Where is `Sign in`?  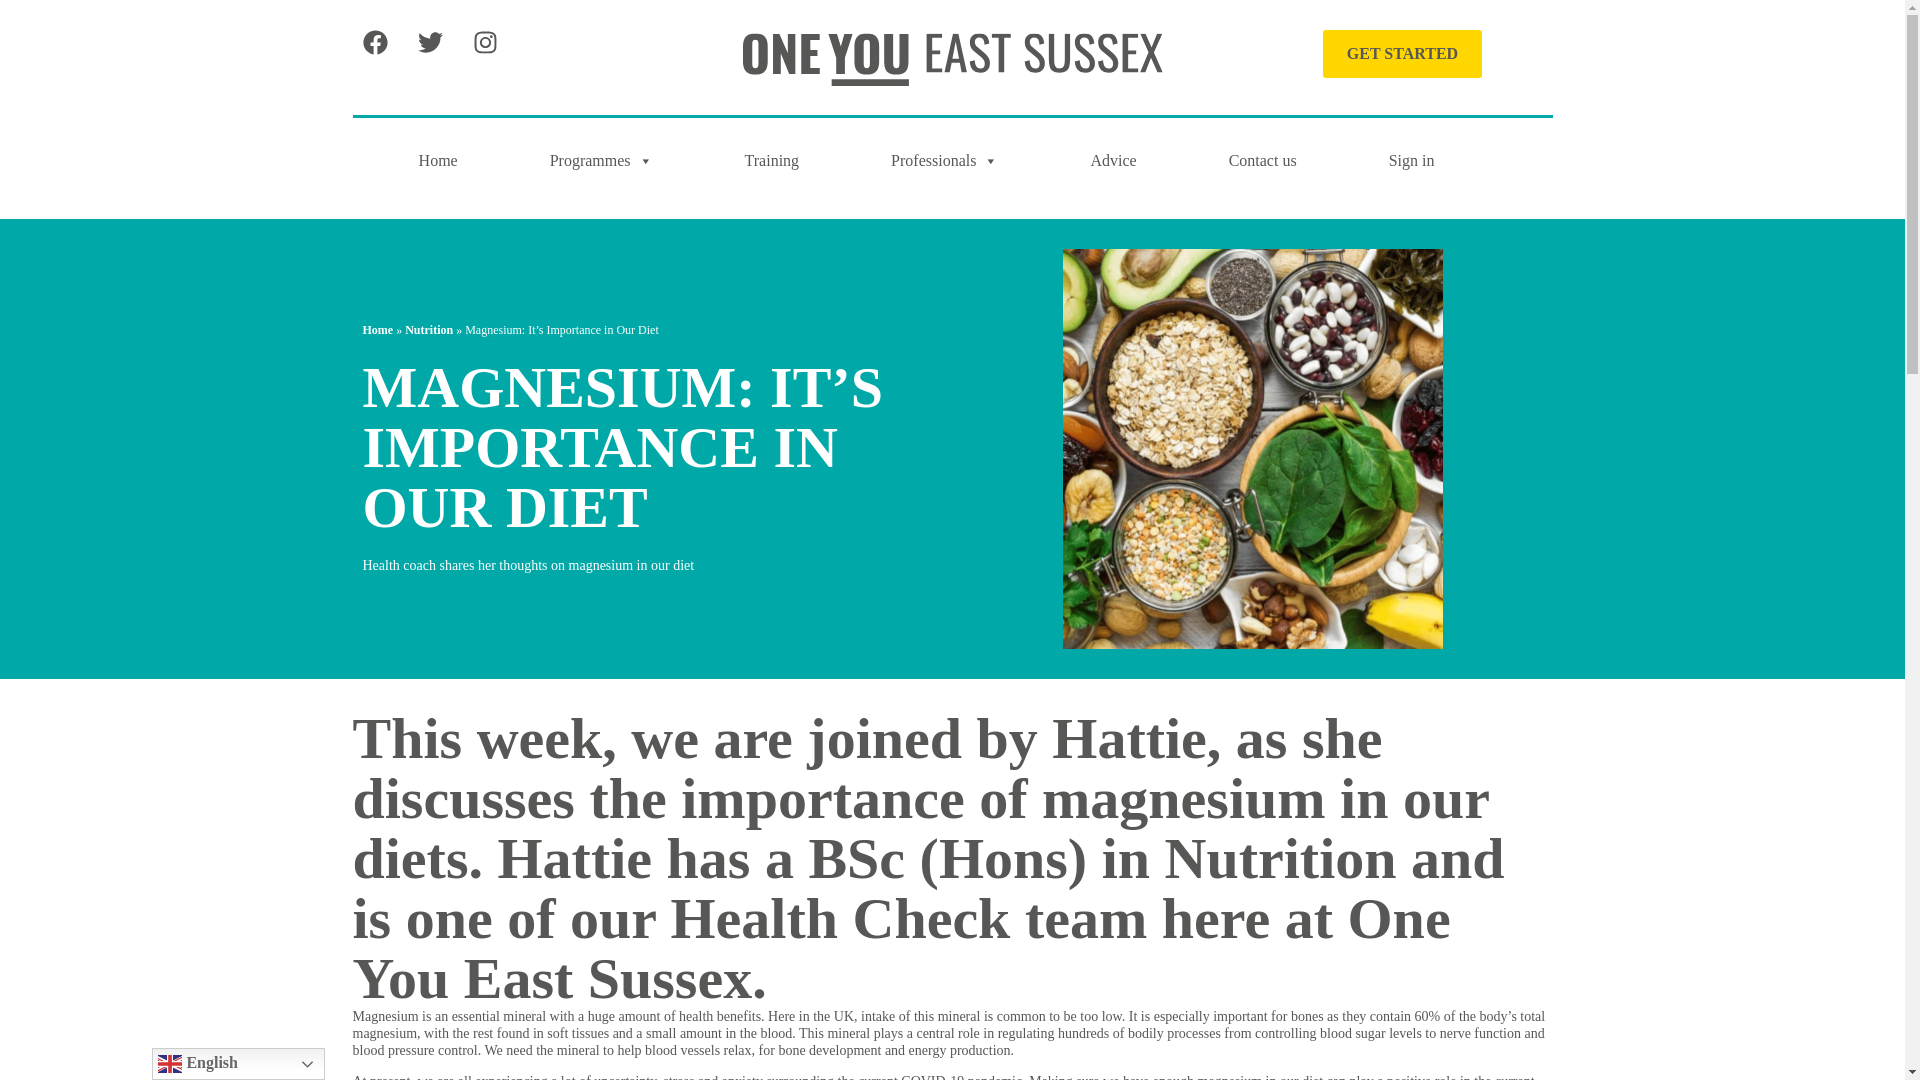 Sign in is located at coordinates (1412, 160).